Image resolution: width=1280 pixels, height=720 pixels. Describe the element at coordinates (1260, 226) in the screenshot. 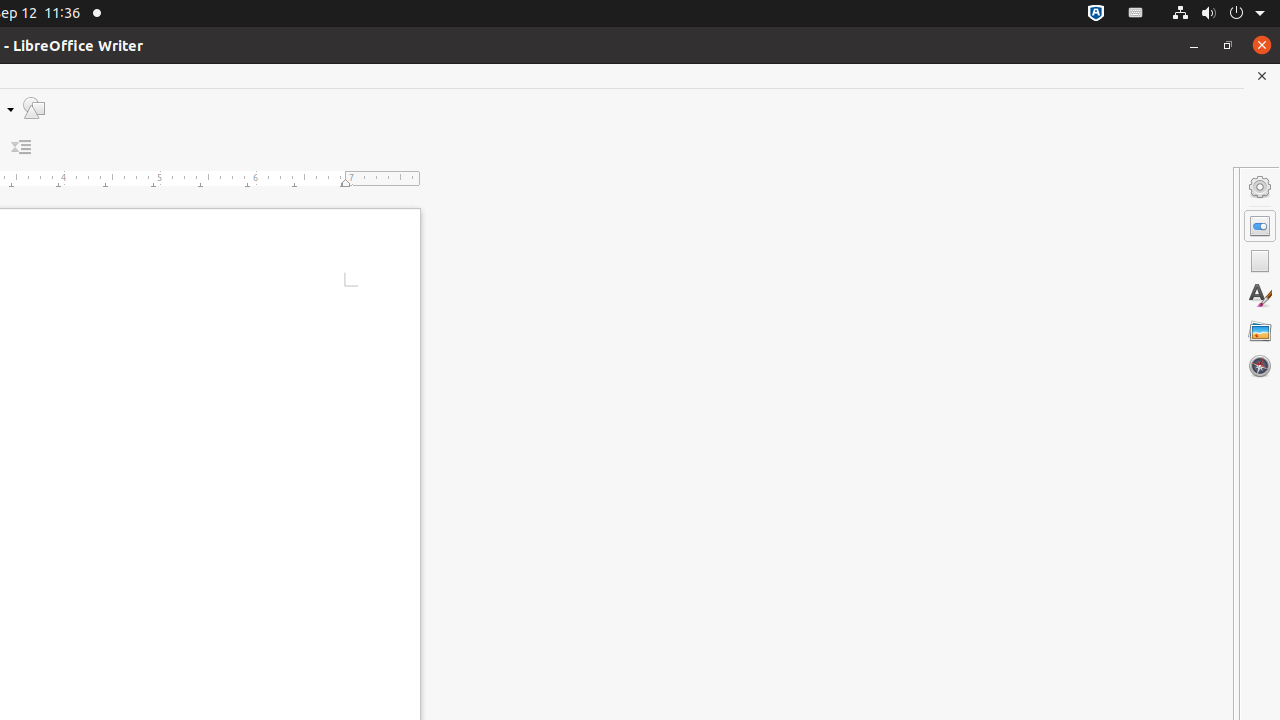

I see `Properties` at that location.